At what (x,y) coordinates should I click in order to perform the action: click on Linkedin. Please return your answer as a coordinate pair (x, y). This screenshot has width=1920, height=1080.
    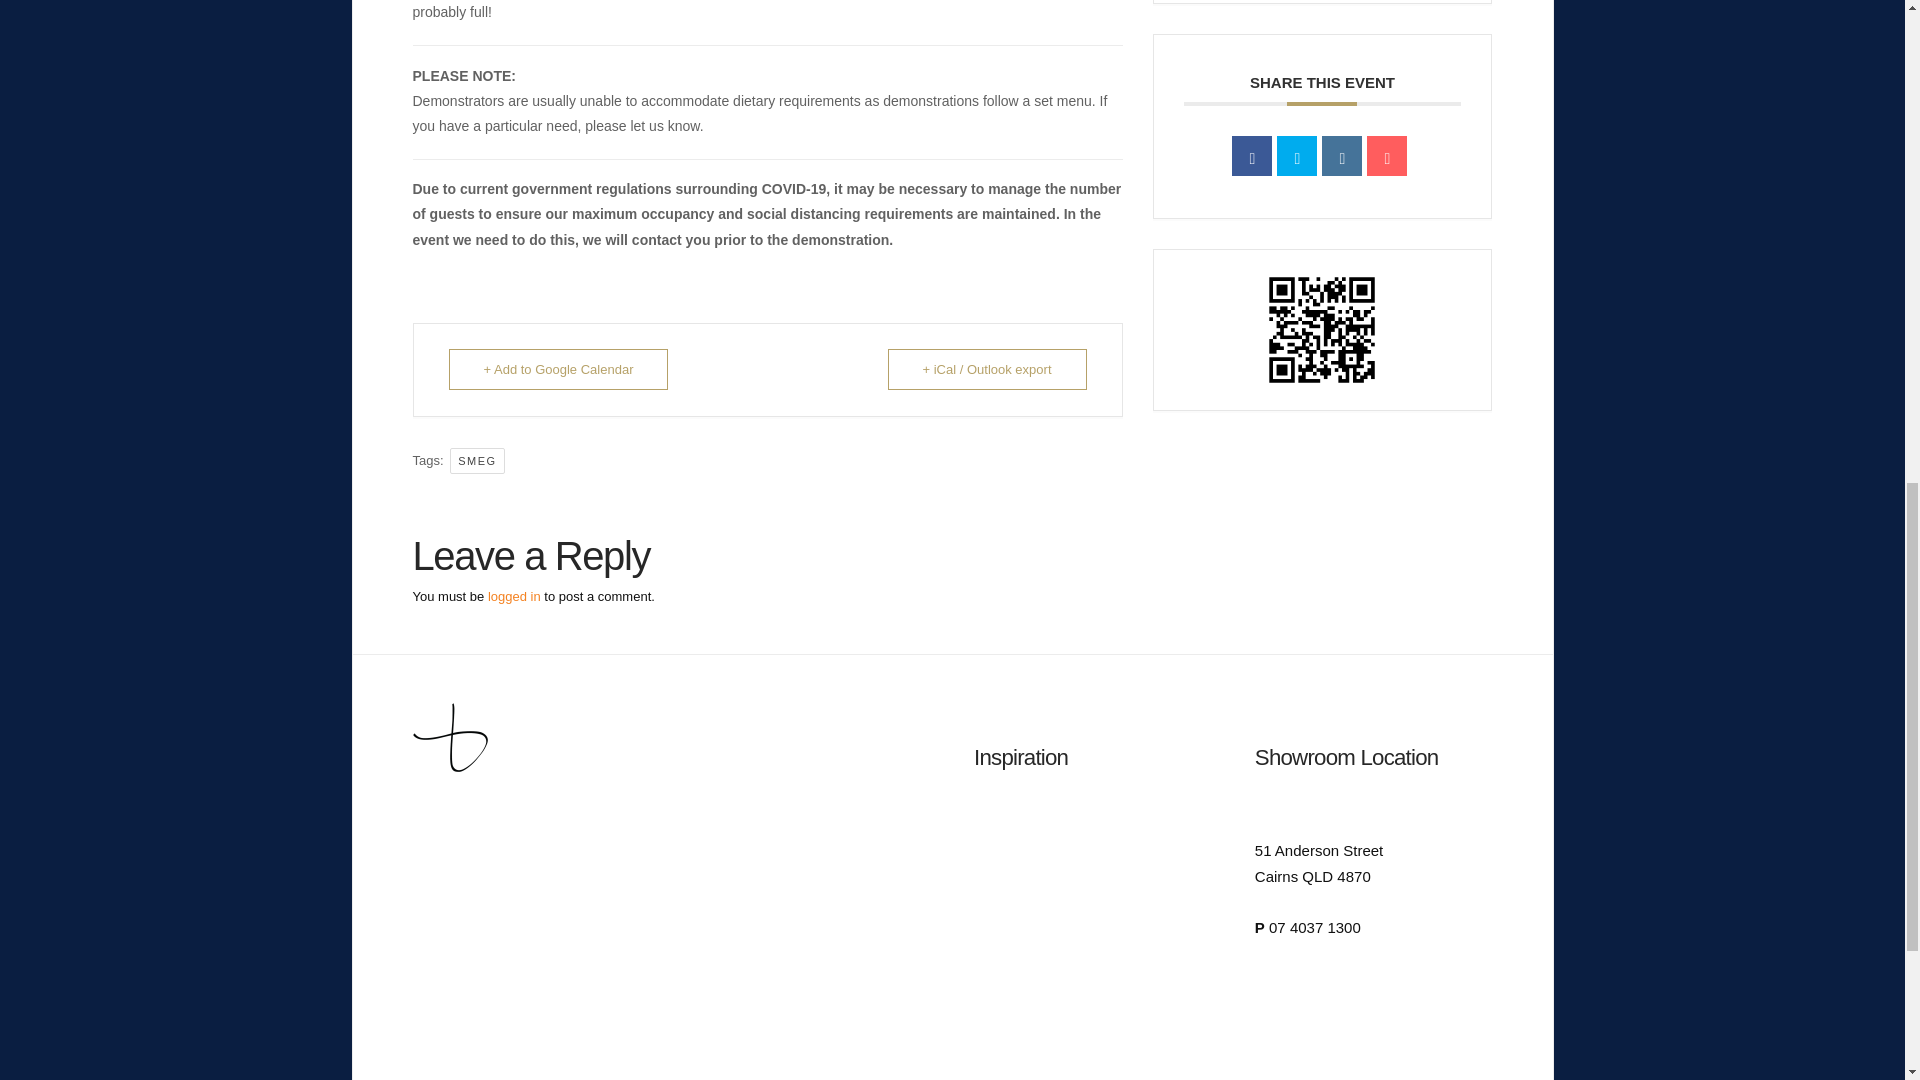
    Looking at the image, I should click on (1342, 156).